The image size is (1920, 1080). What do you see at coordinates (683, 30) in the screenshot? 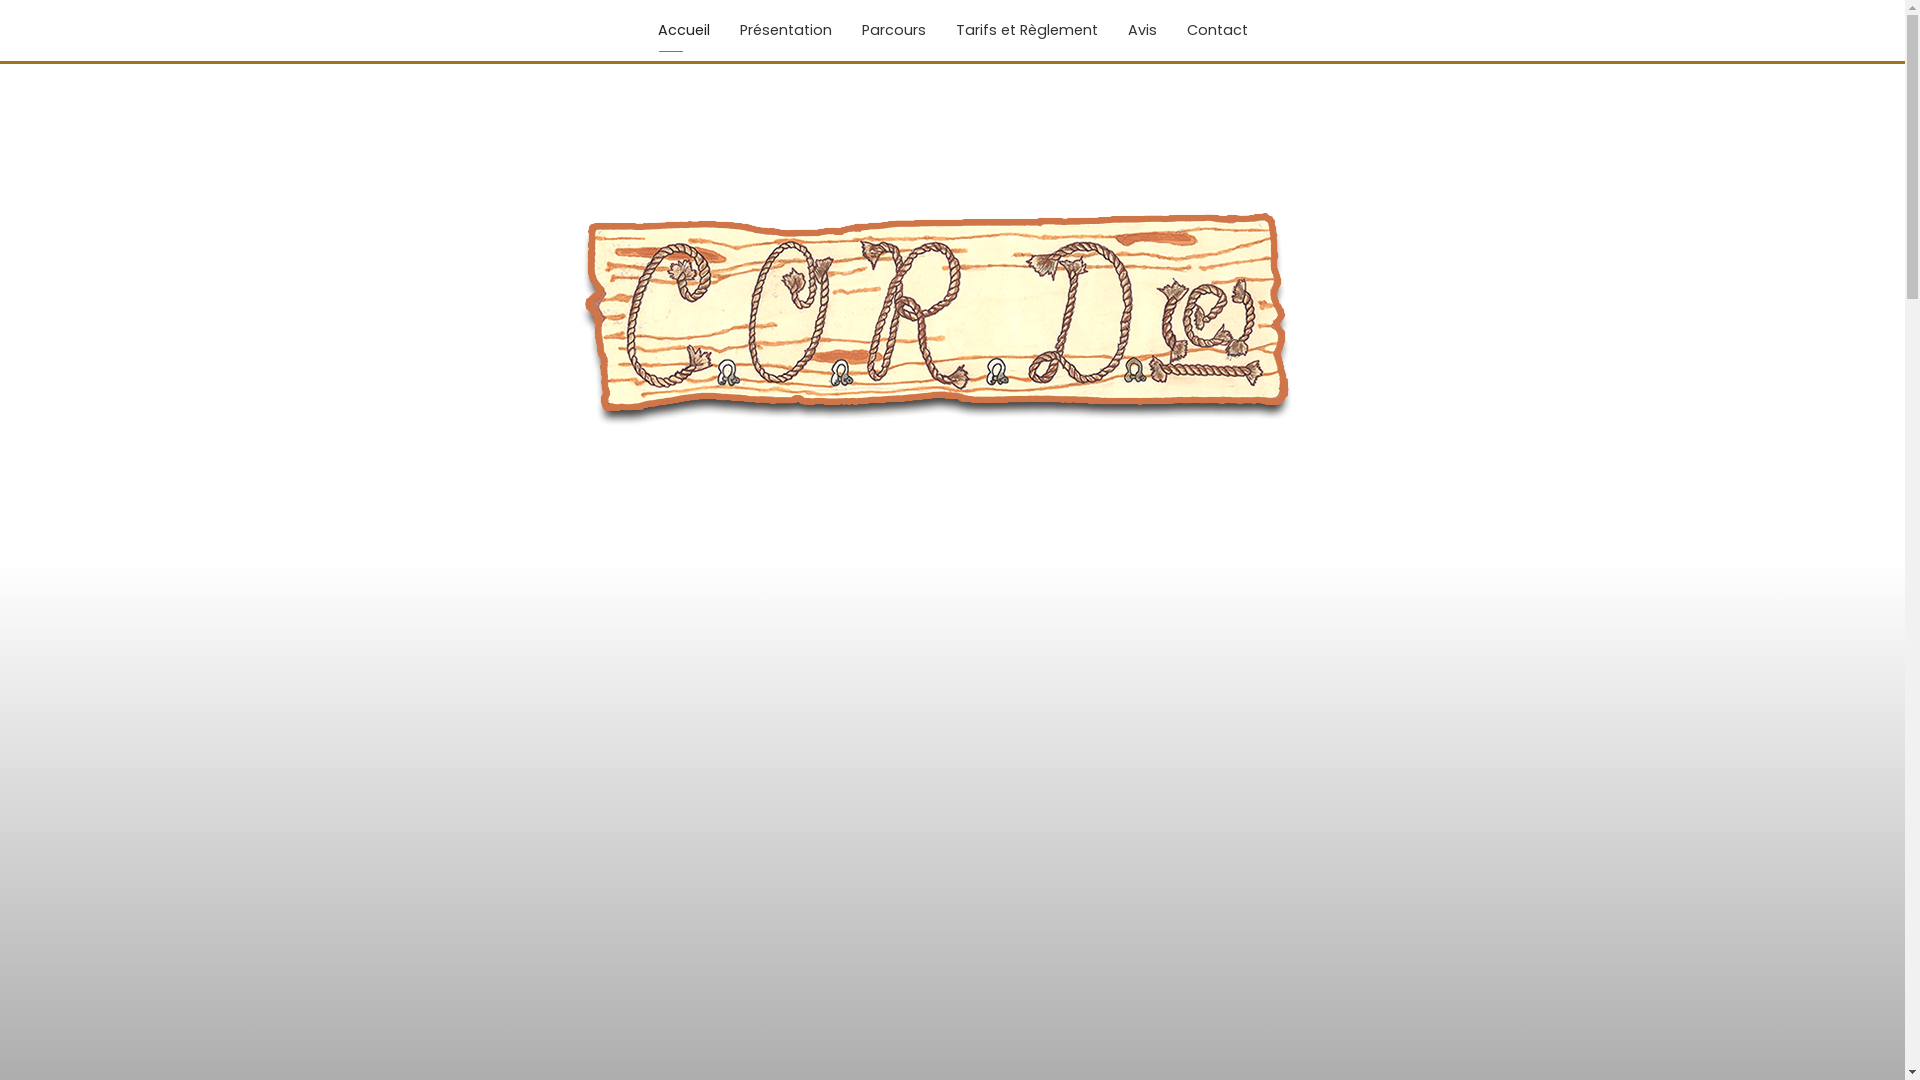
I see `Accueil` at bounding box center [683, 30].